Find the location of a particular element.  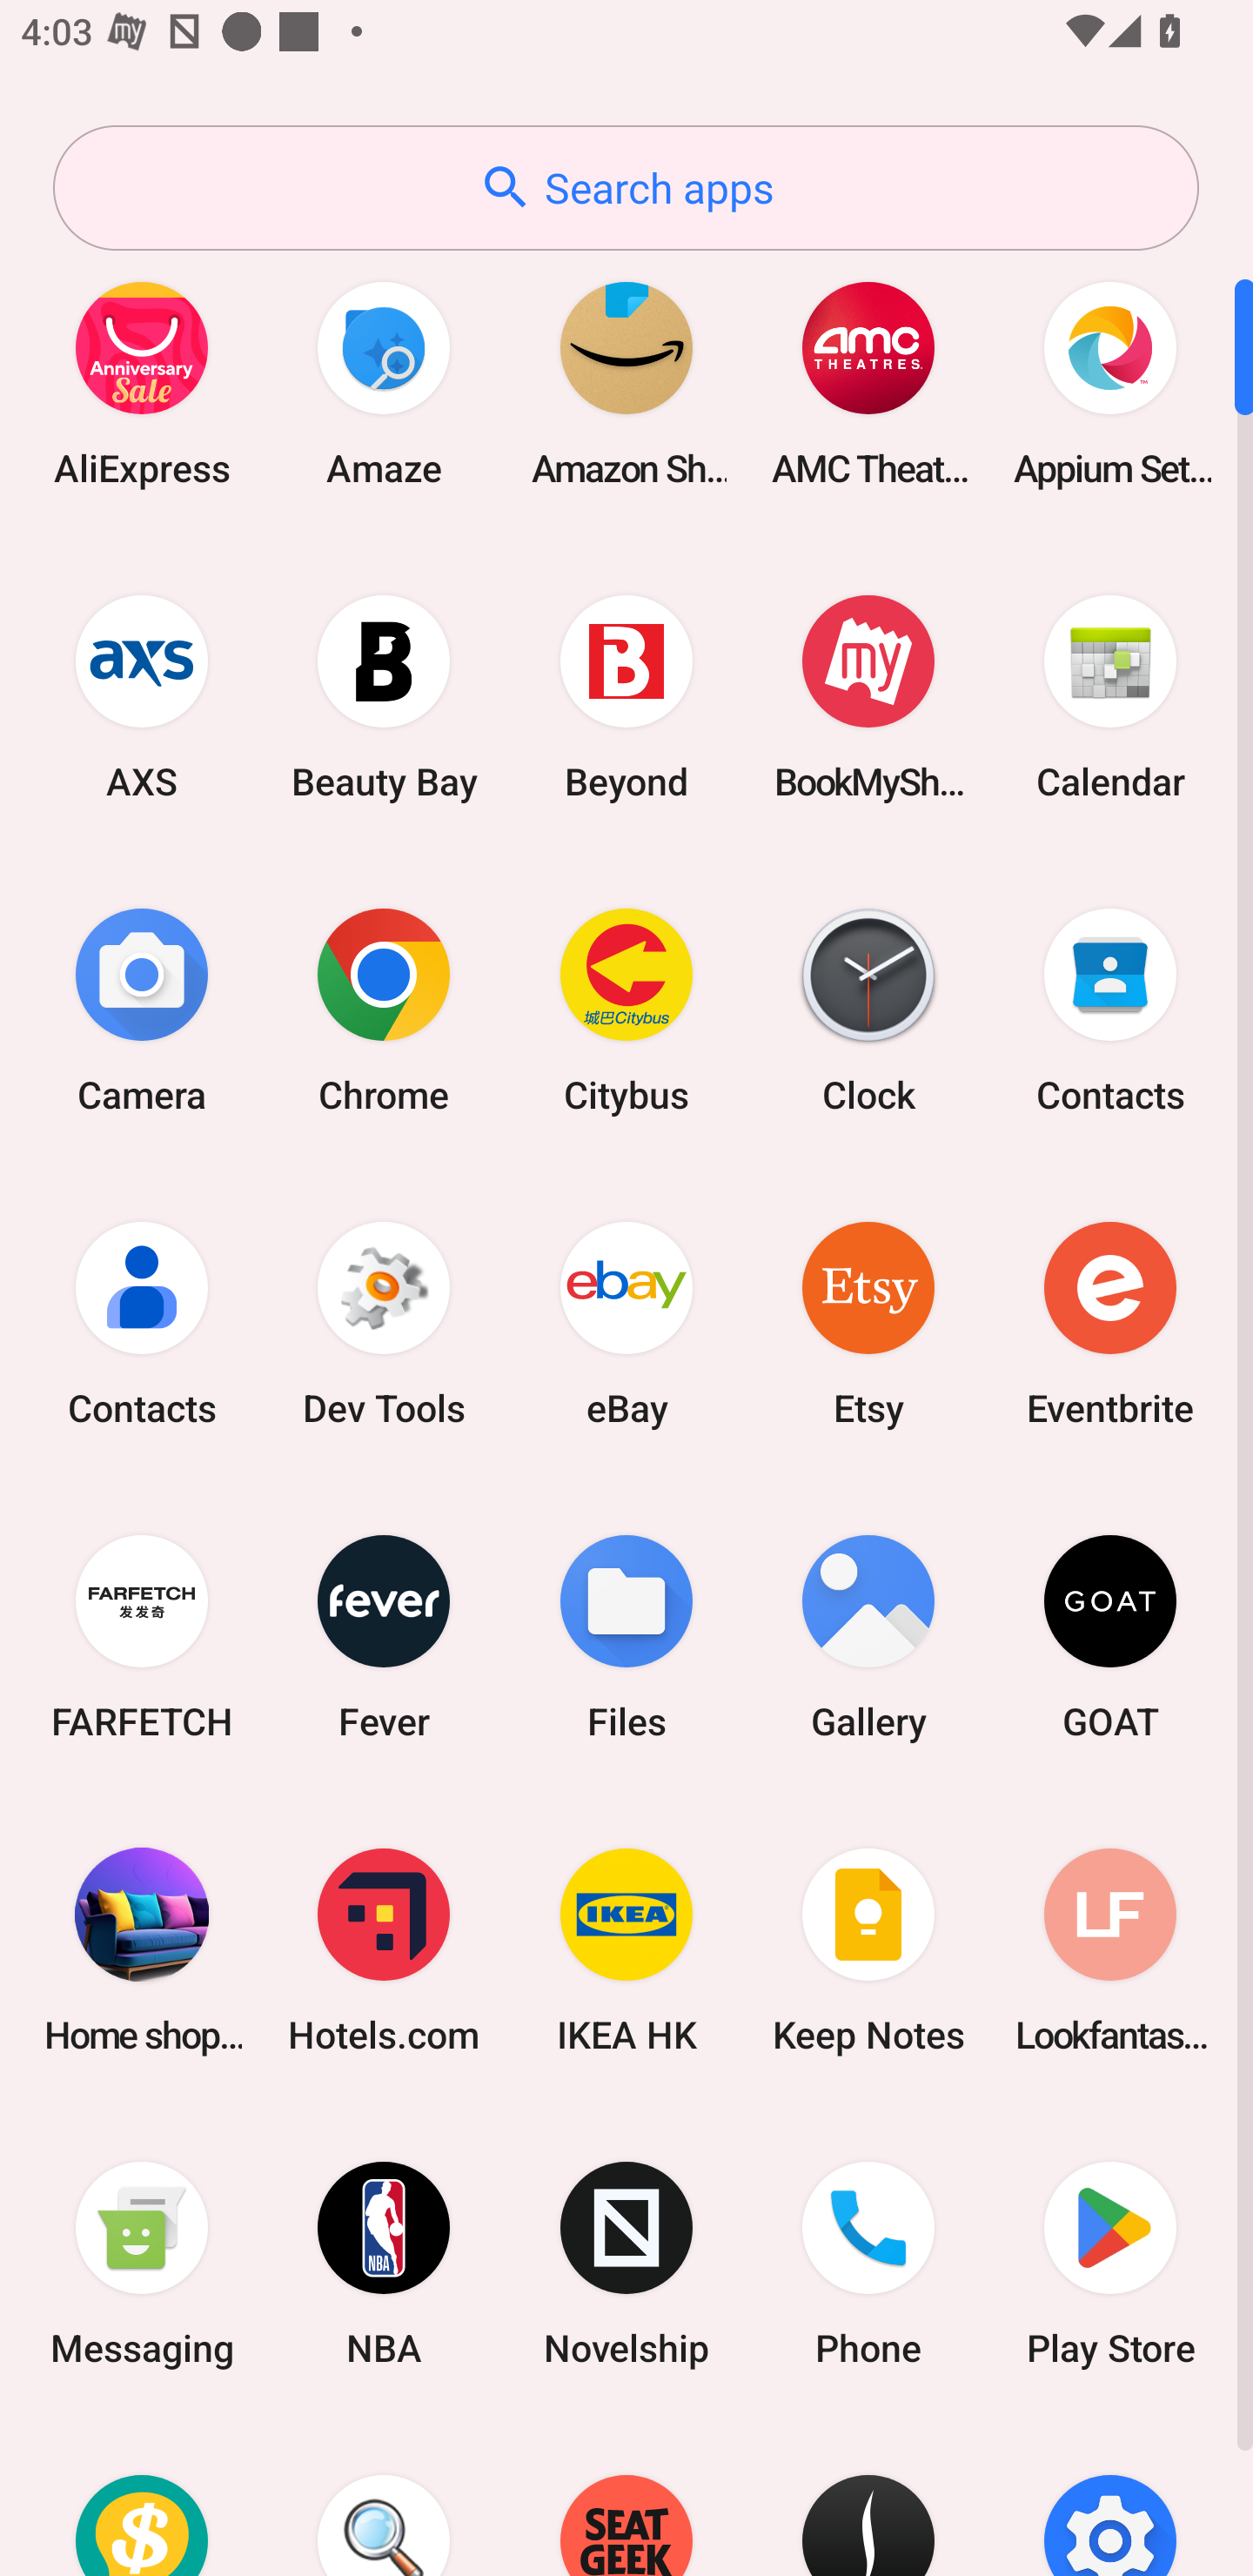

Etsy is located at coordinates (868, 1323).